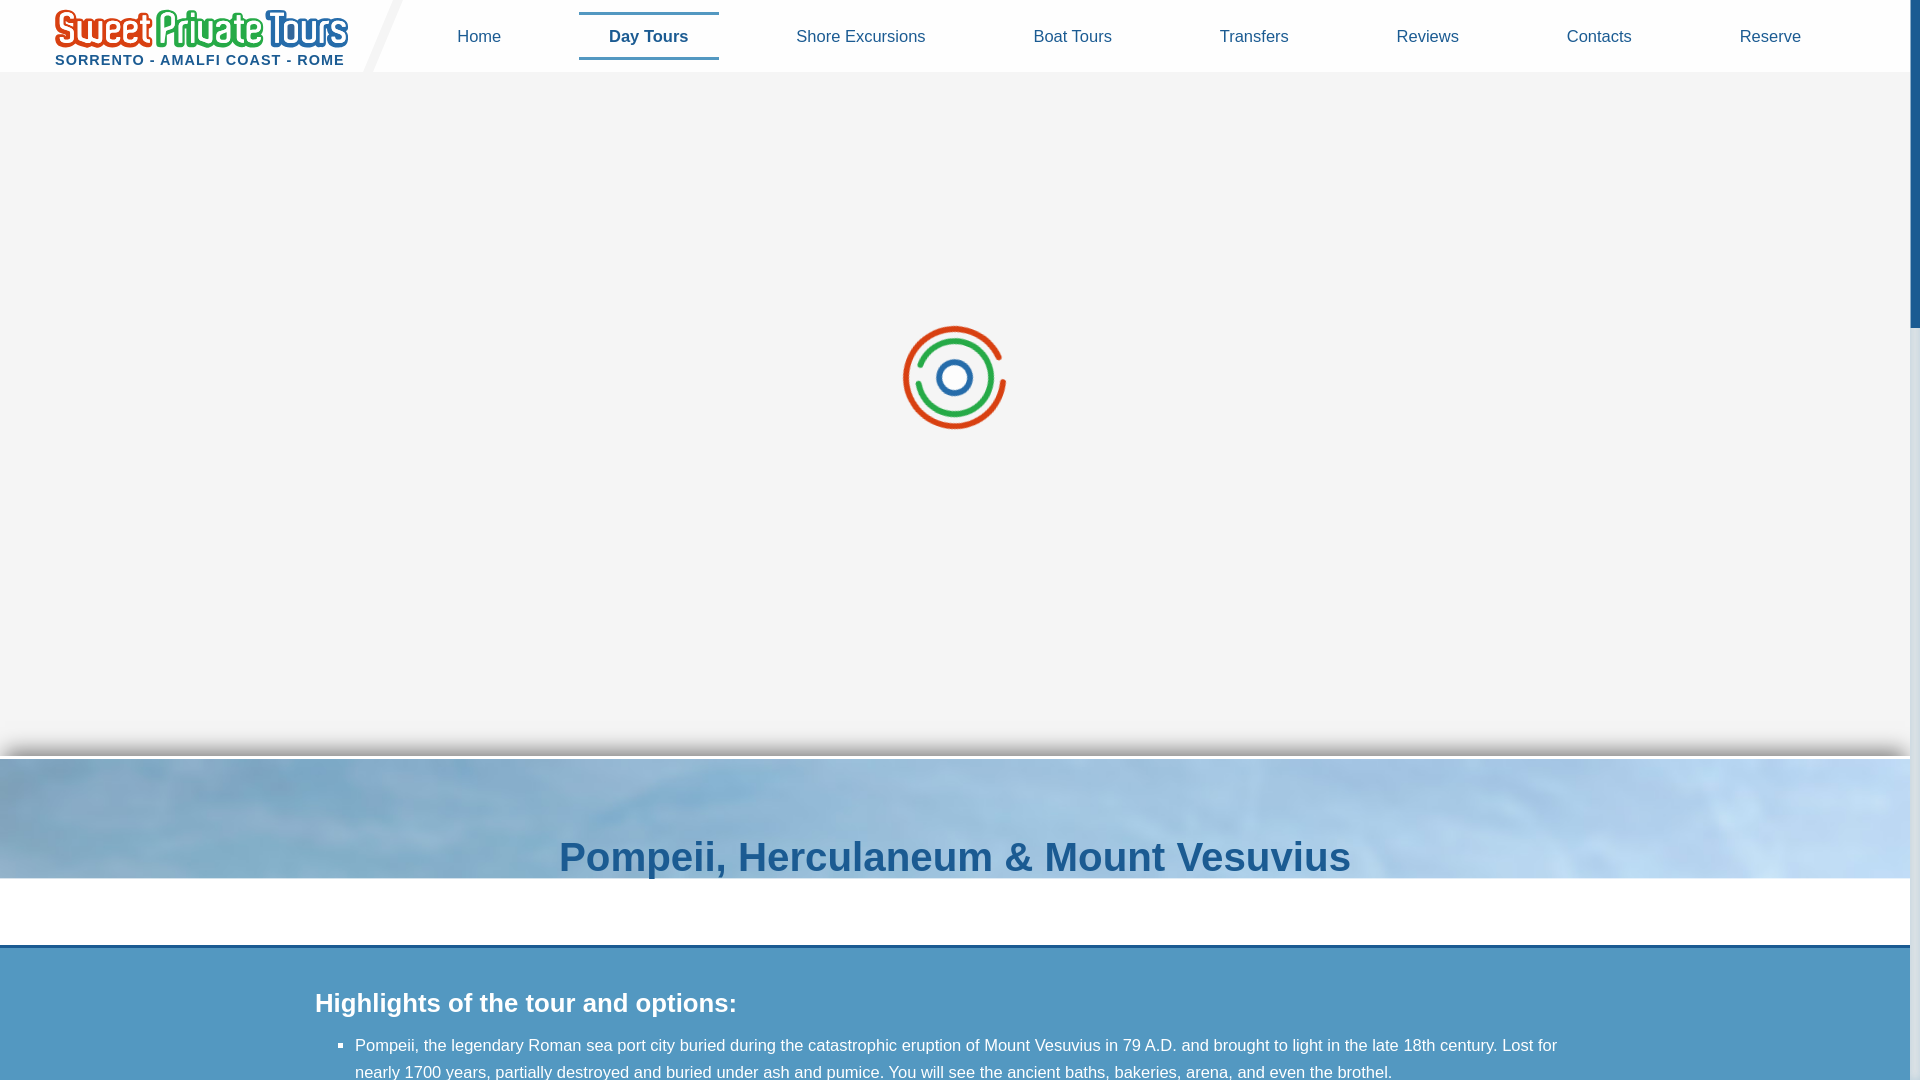  I want to click on Contacts, so click(1598, 36).